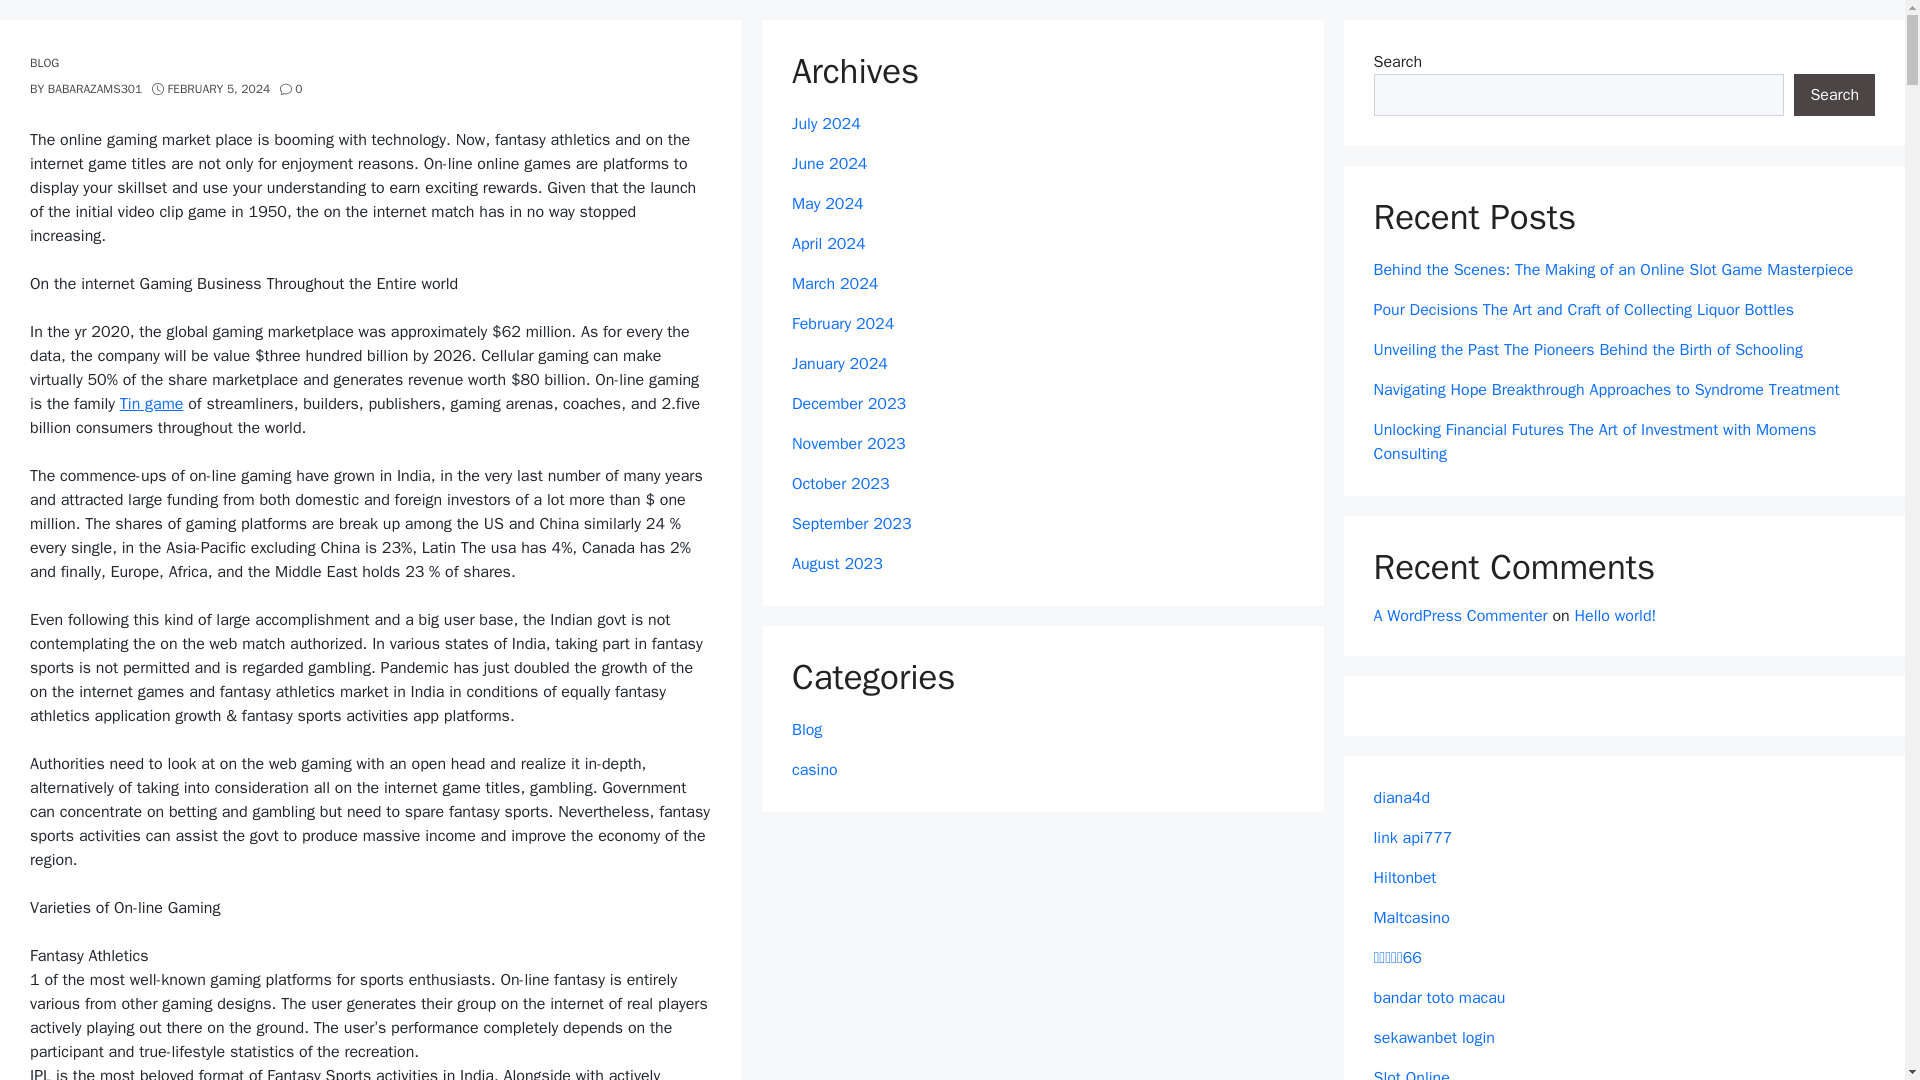 Image resolution: width=1920 pixels, height=1080 pixels. What do you see at coordinates (826, 124) in the screenshot?
I see `July 2024` at bounding box center [826, 124].